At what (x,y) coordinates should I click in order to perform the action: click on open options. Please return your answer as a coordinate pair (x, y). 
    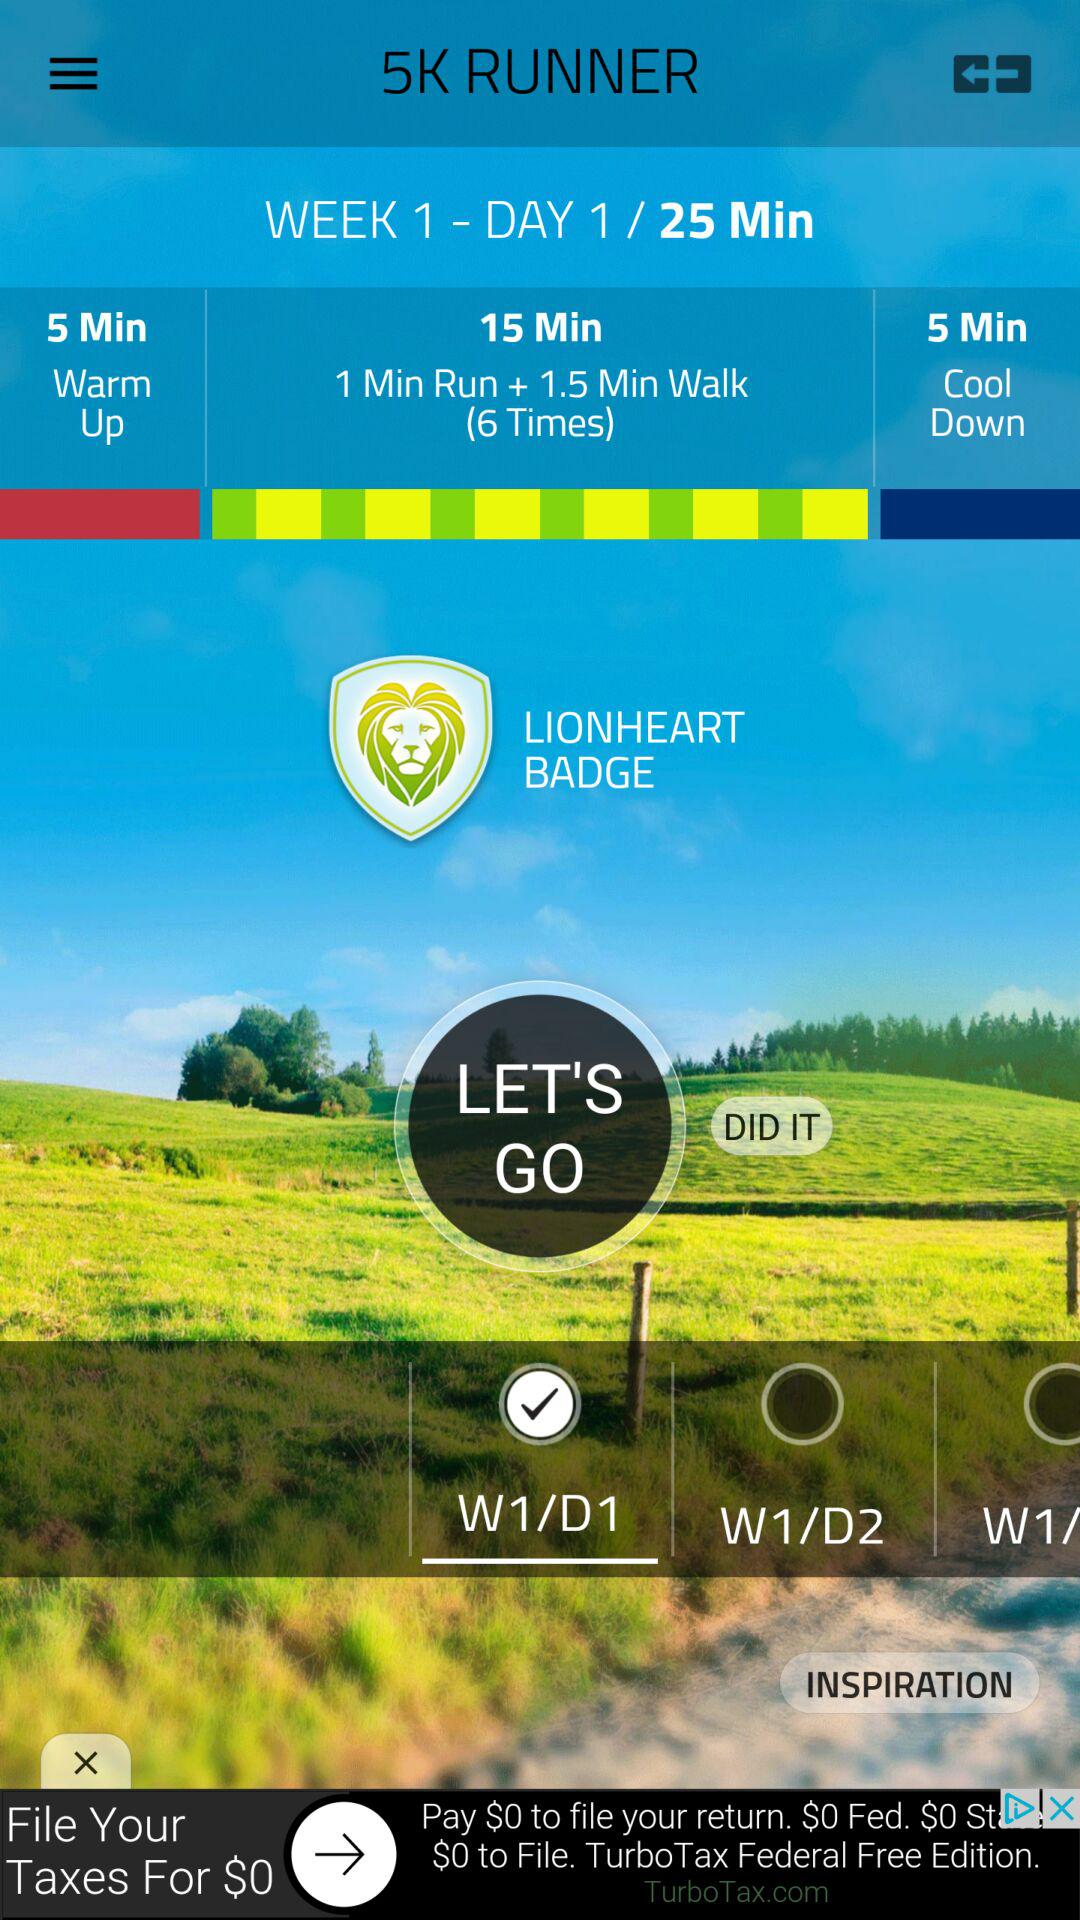
    Looking at the image, I should click on (81, 73).